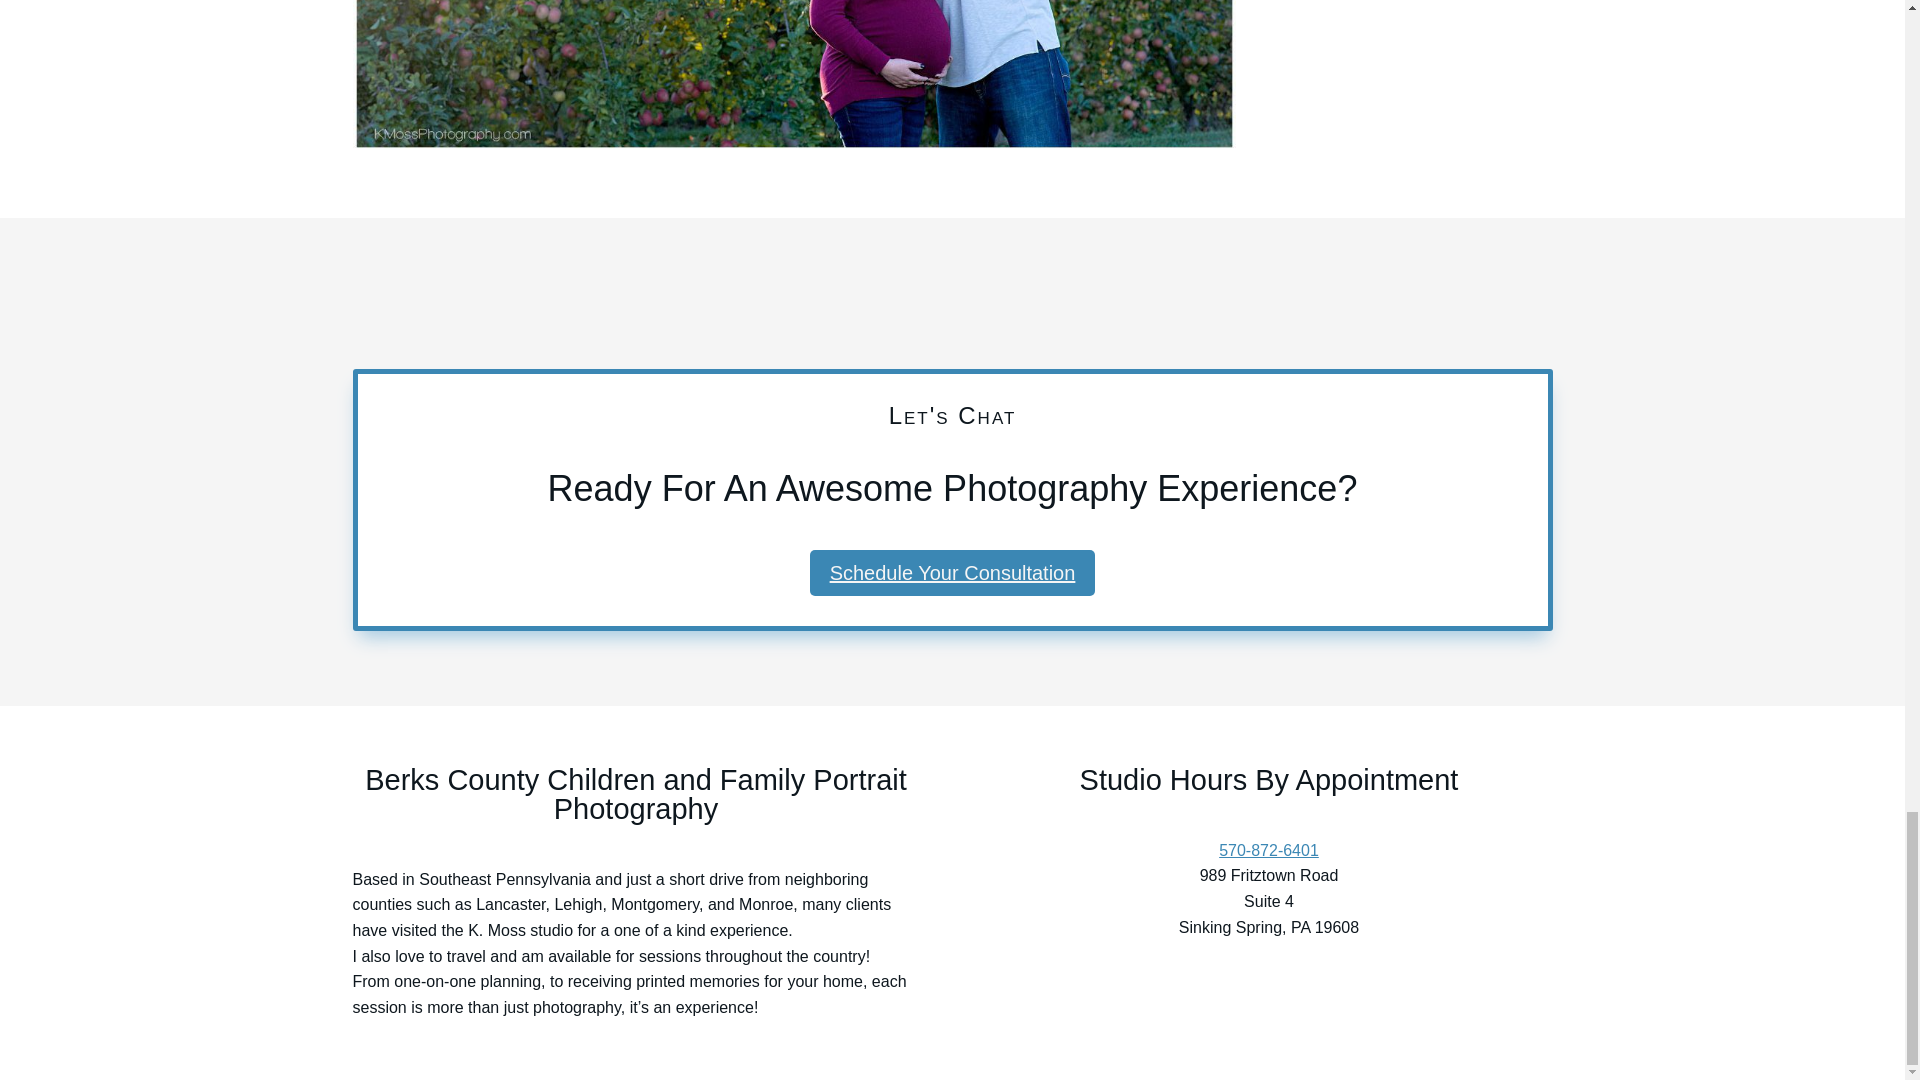  I want to click on Schedule Your Consultation, so click(953, 572).